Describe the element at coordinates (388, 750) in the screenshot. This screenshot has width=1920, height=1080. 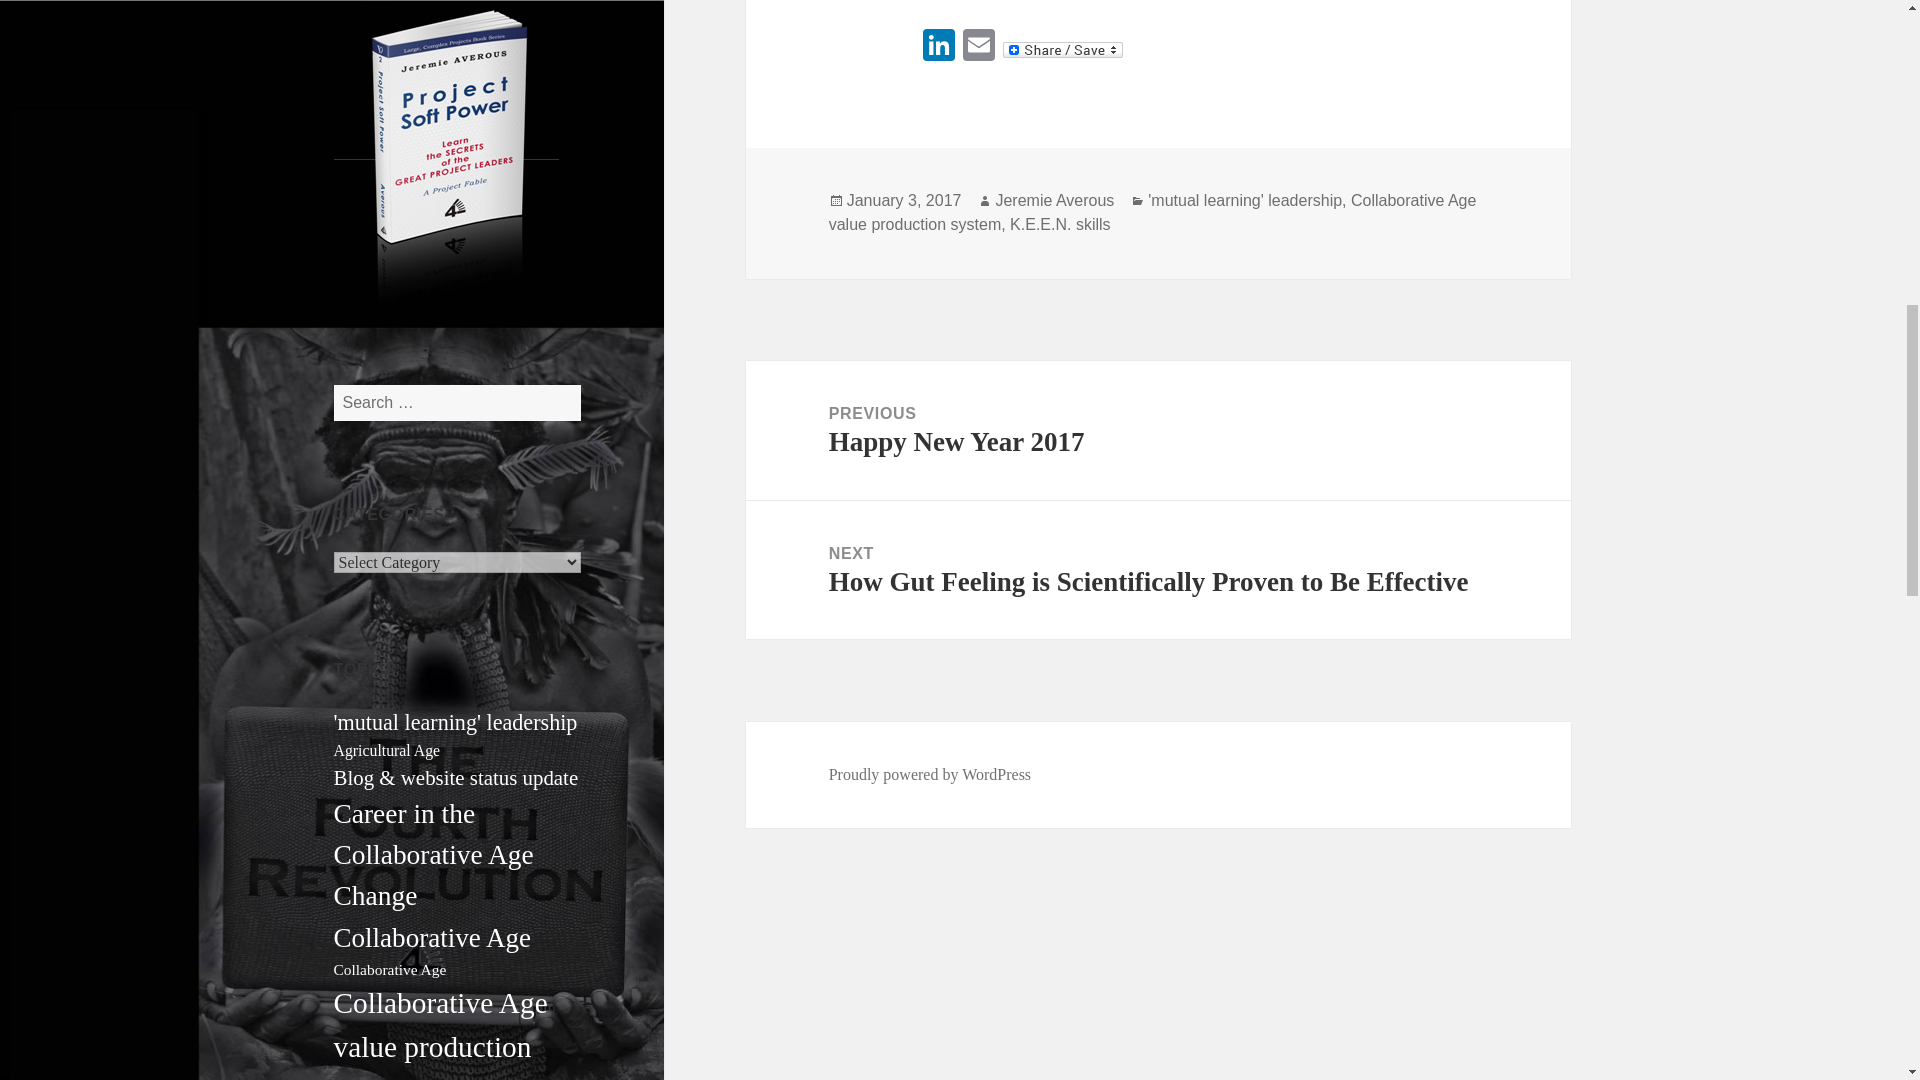
I see `Agricultural Age` at that location.